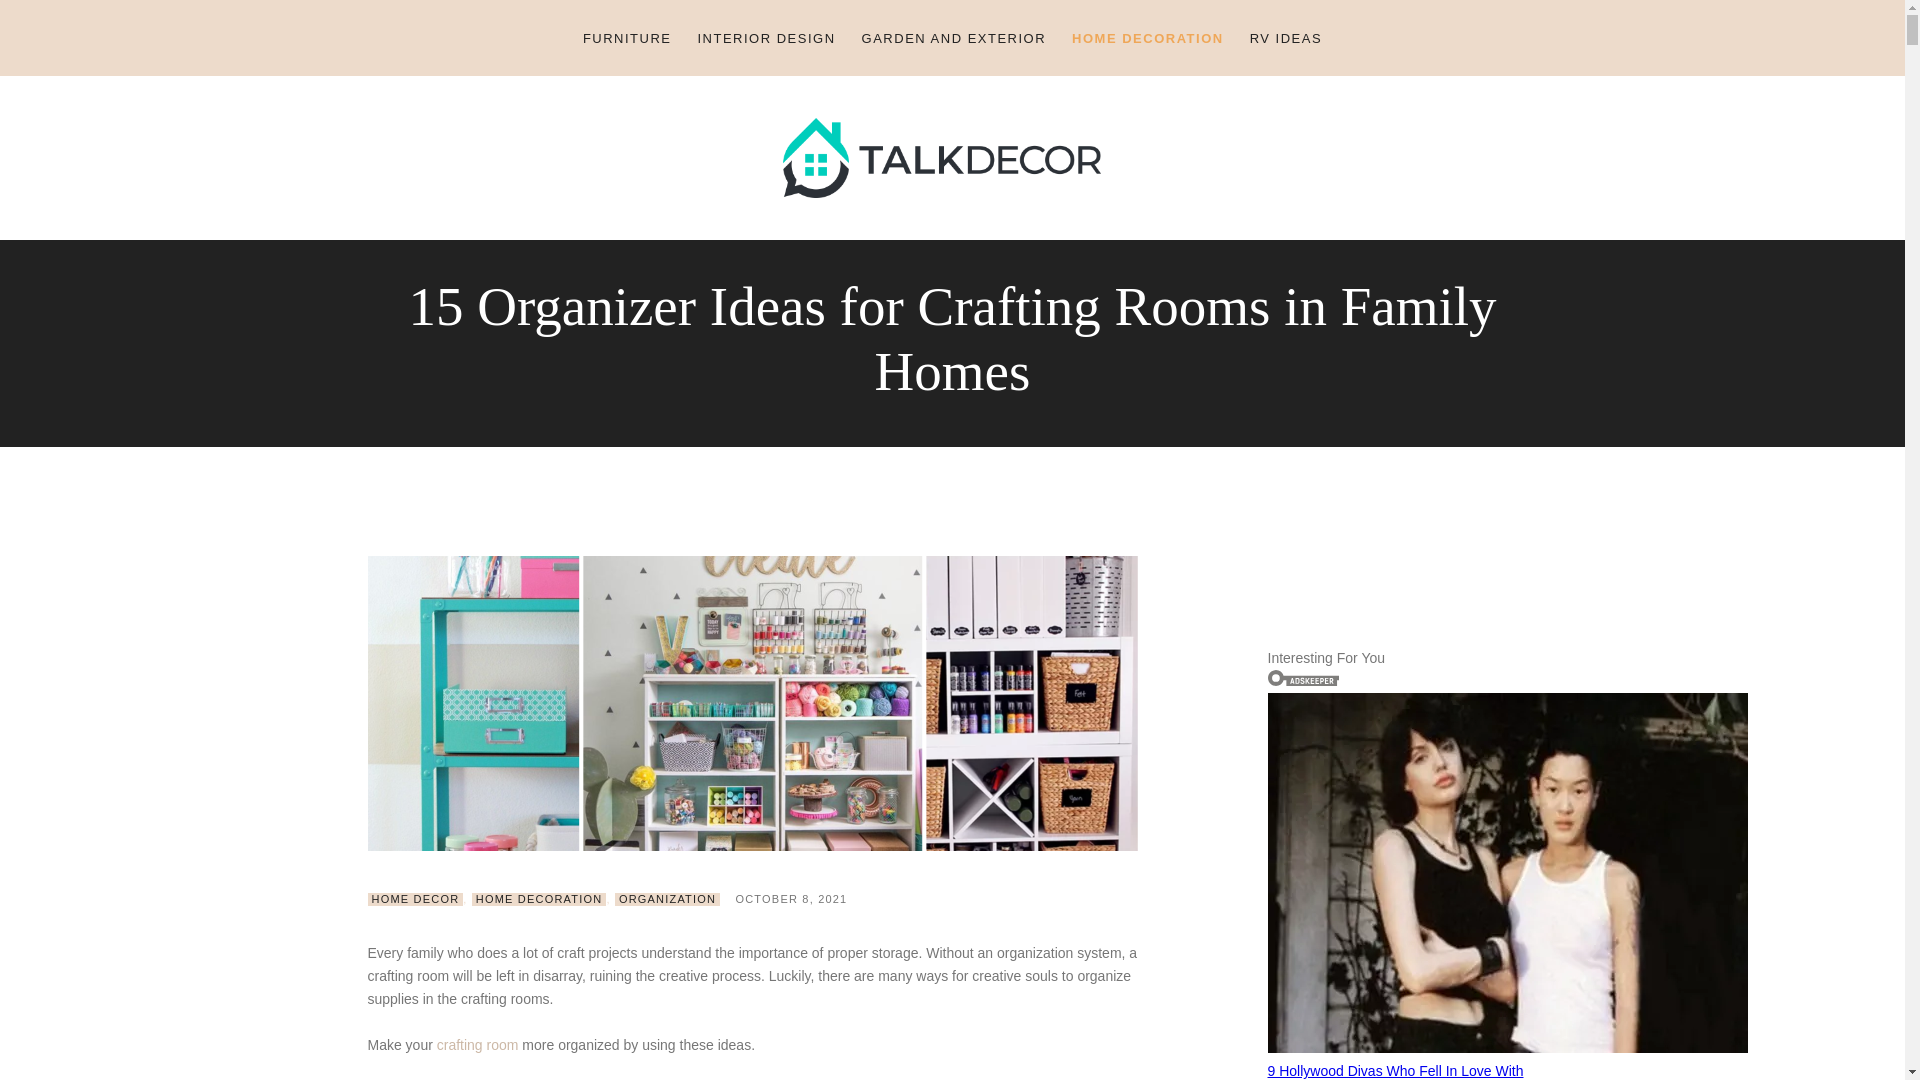 The image size is (1920, 1080). Describe the element at coordinates (790, 899) in the screenshot. I see `OCTOBER 8, 2021` at that location.